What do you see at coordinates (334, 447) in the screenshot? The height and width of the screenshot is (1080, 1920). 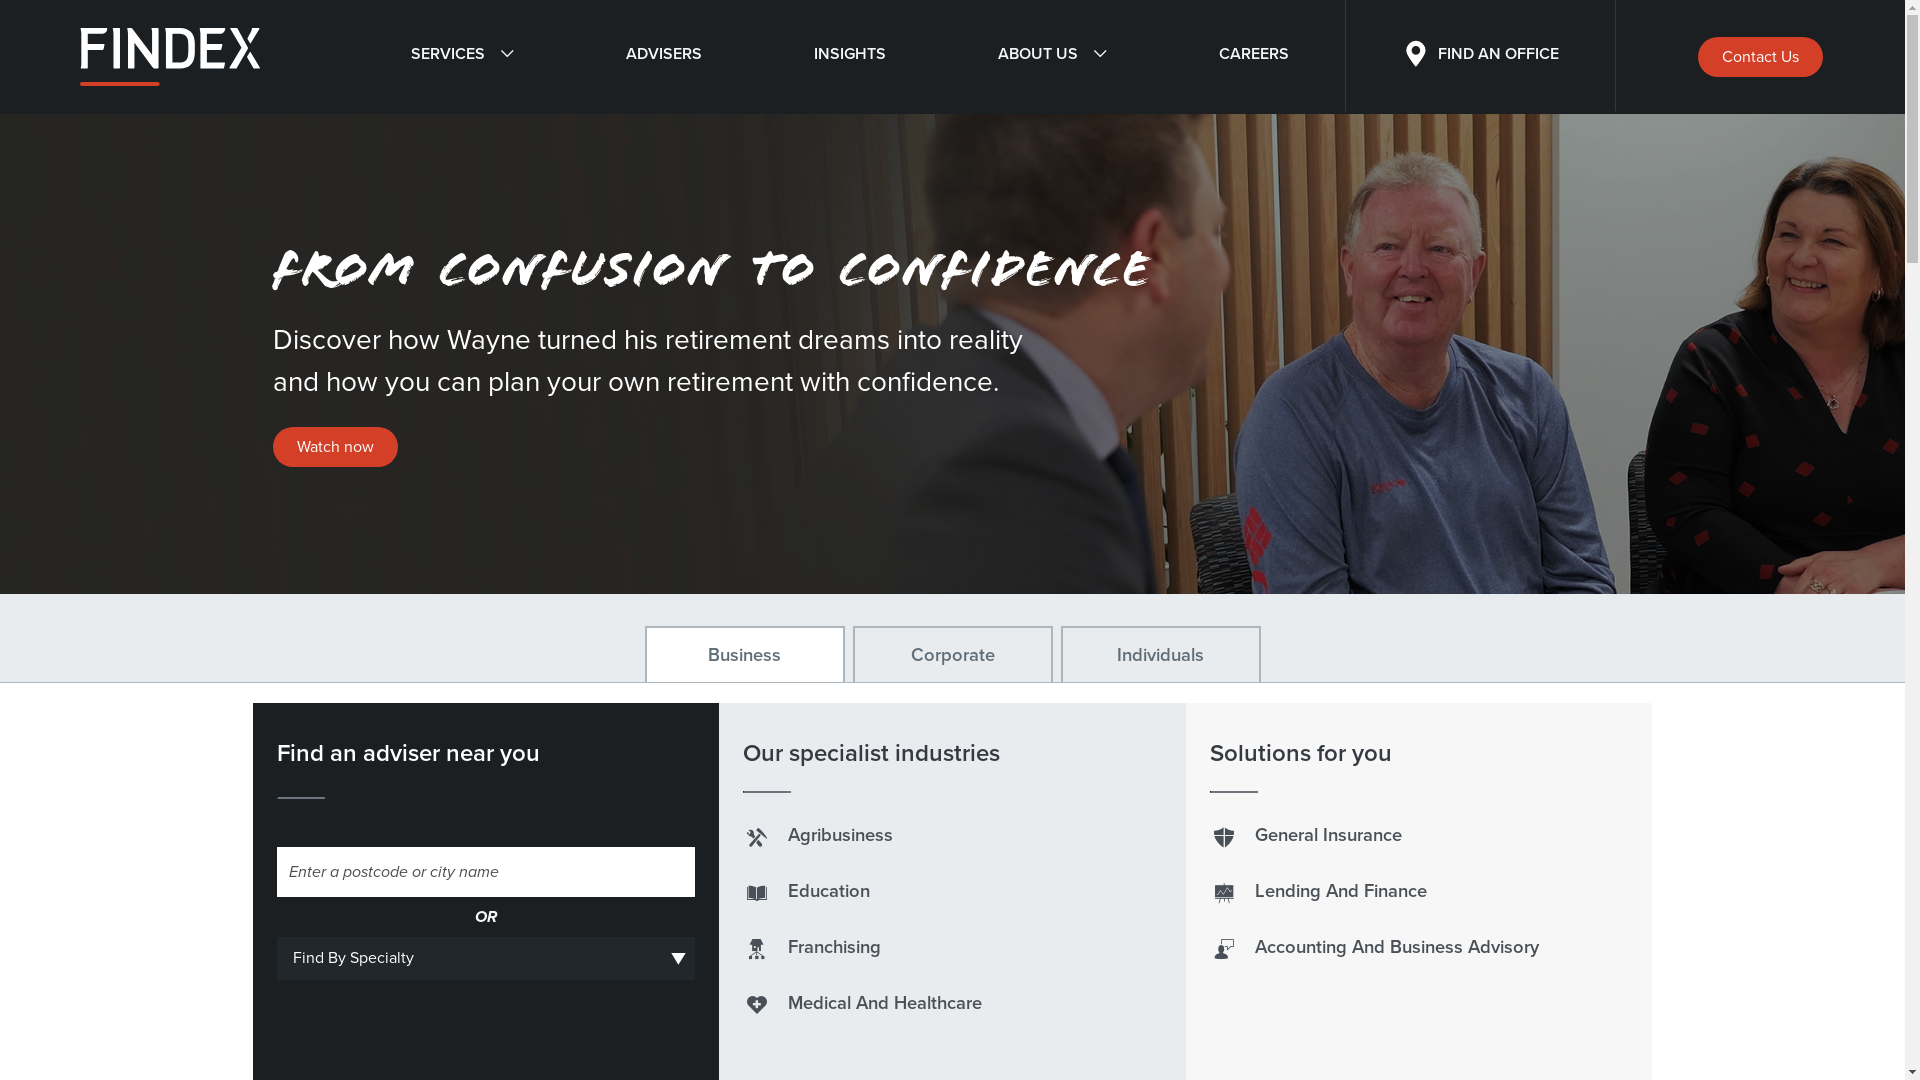 I see `Watch now` at bounding box center [334, 447].